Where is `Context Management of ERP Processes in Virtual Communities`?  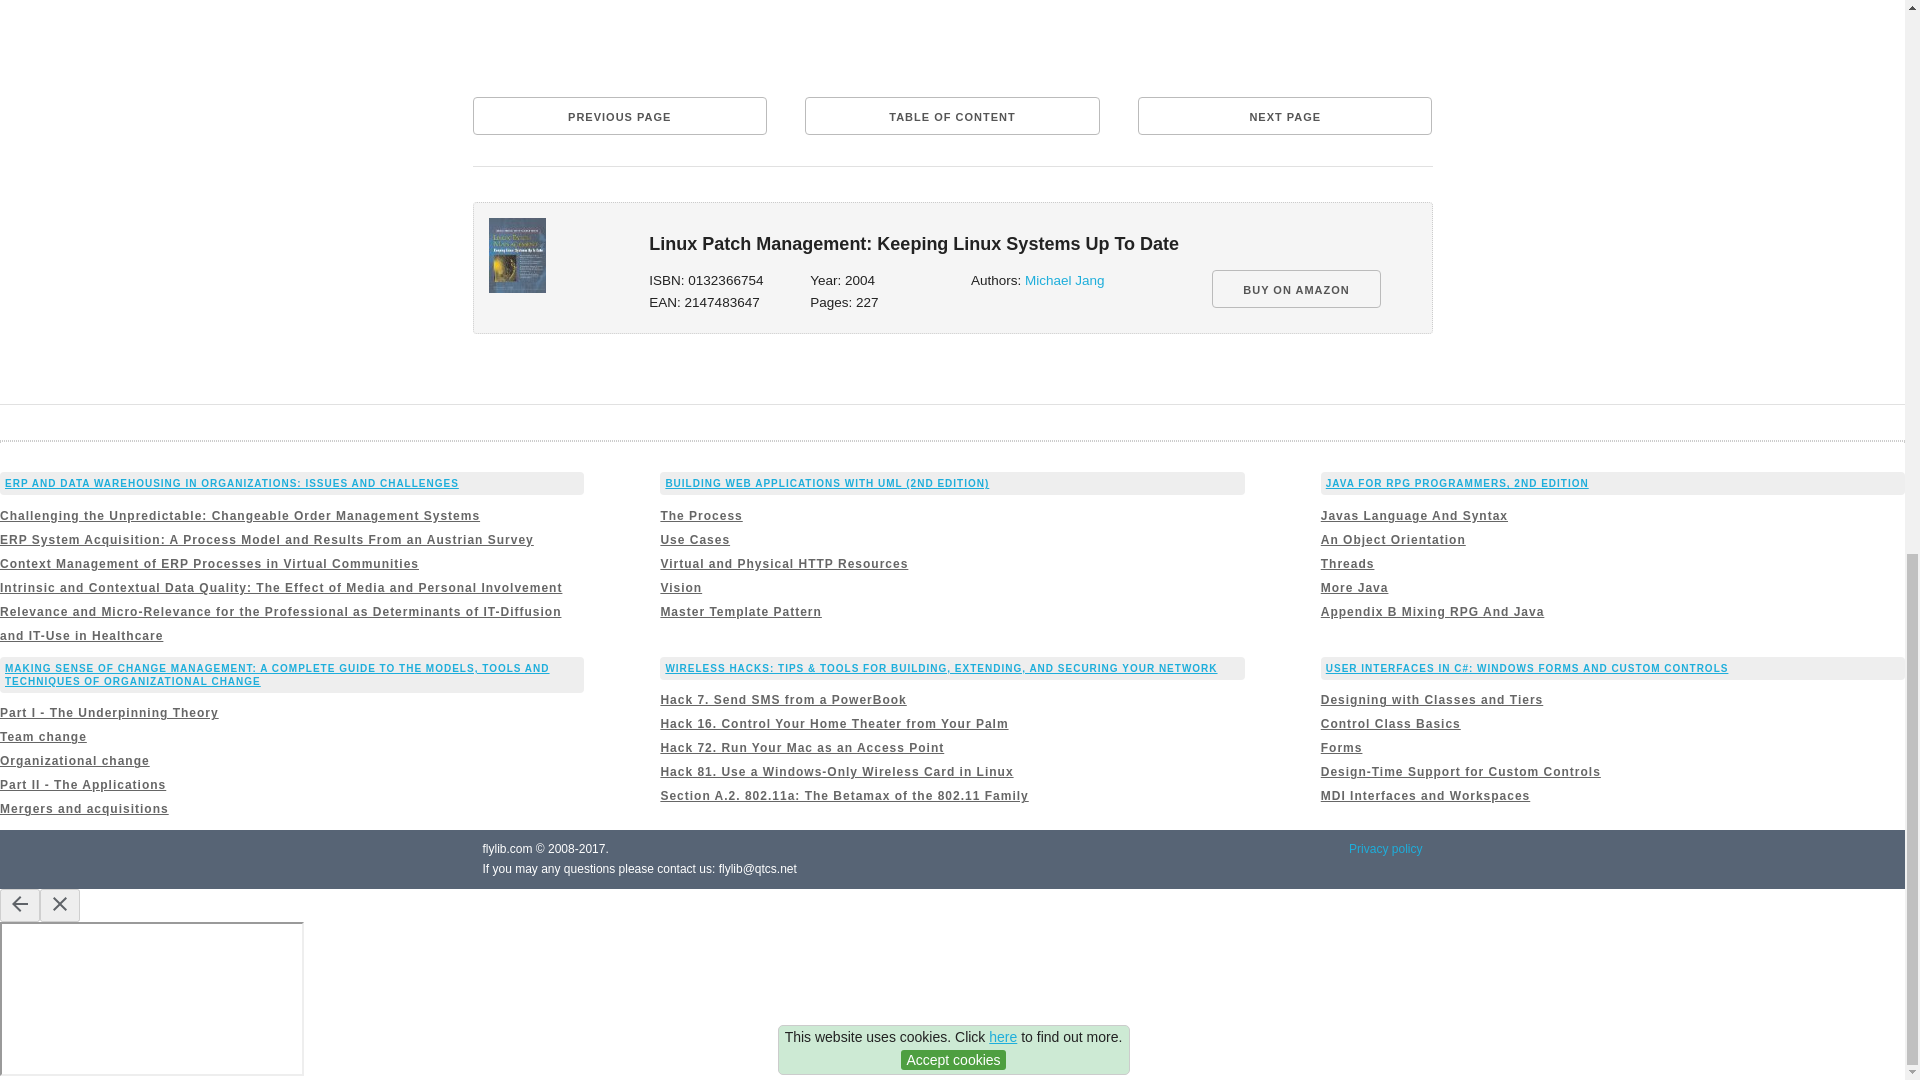 Context Management of ERP Processes in Virtual Communities is located at coordinates (209, 564).